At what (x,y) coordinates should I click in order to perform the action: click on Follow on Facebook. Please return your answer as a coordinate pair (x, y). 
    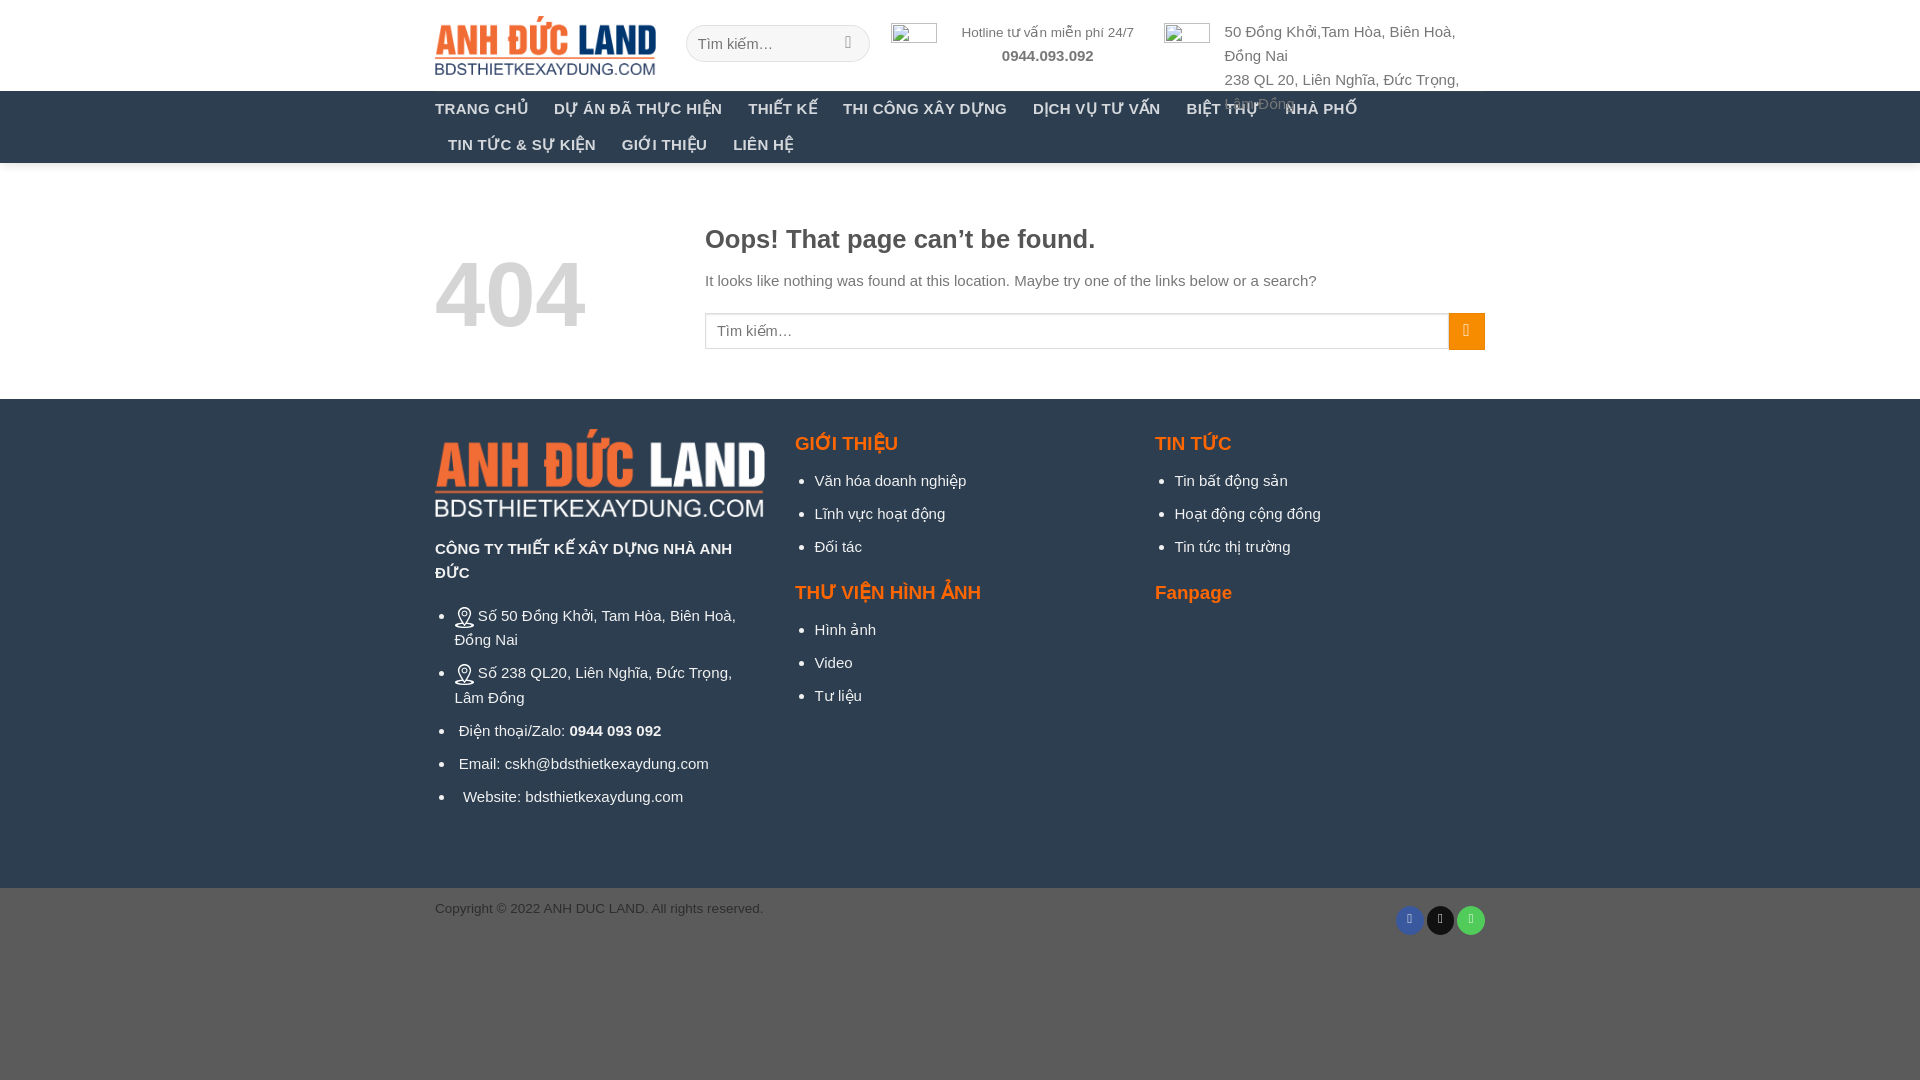
    Looking at the image, I should click on (1410, 920).